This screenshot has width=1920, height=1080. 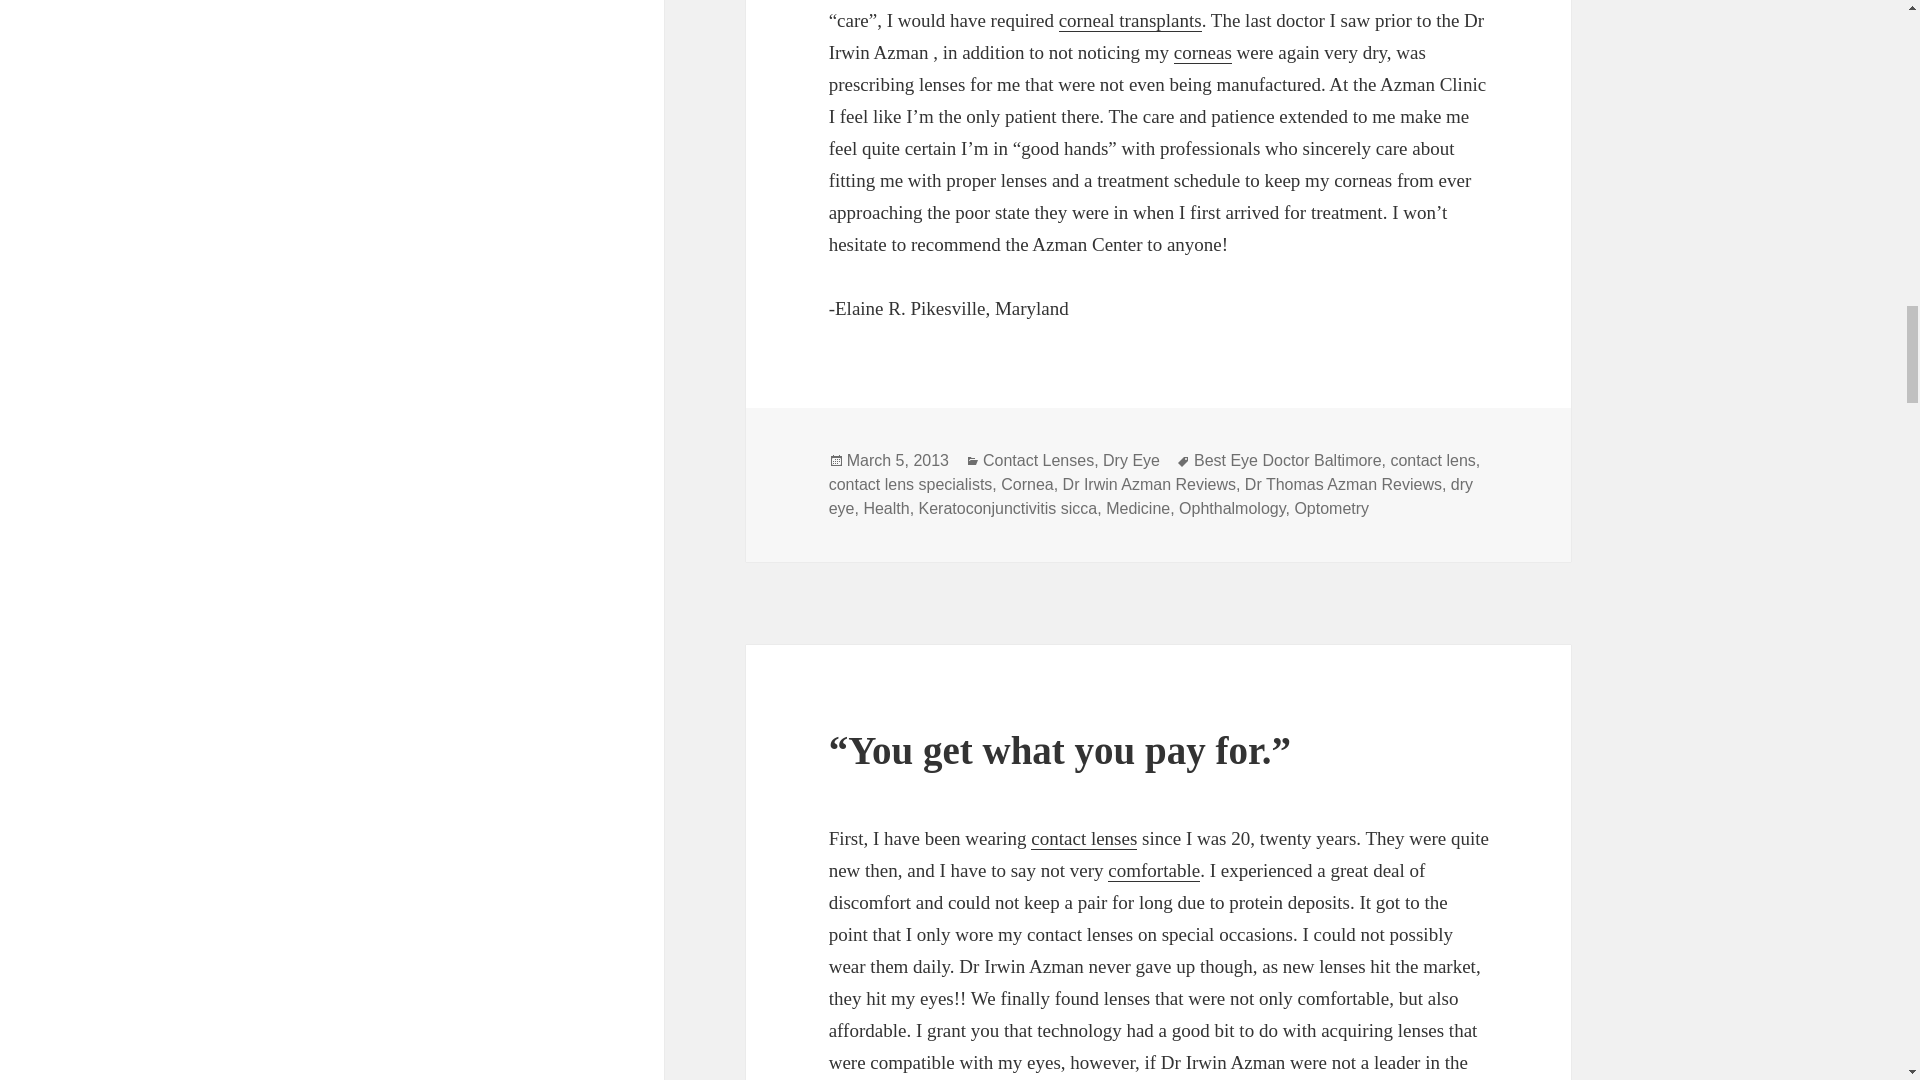 I want to click on Comfort, so click(x=1154, y=870).